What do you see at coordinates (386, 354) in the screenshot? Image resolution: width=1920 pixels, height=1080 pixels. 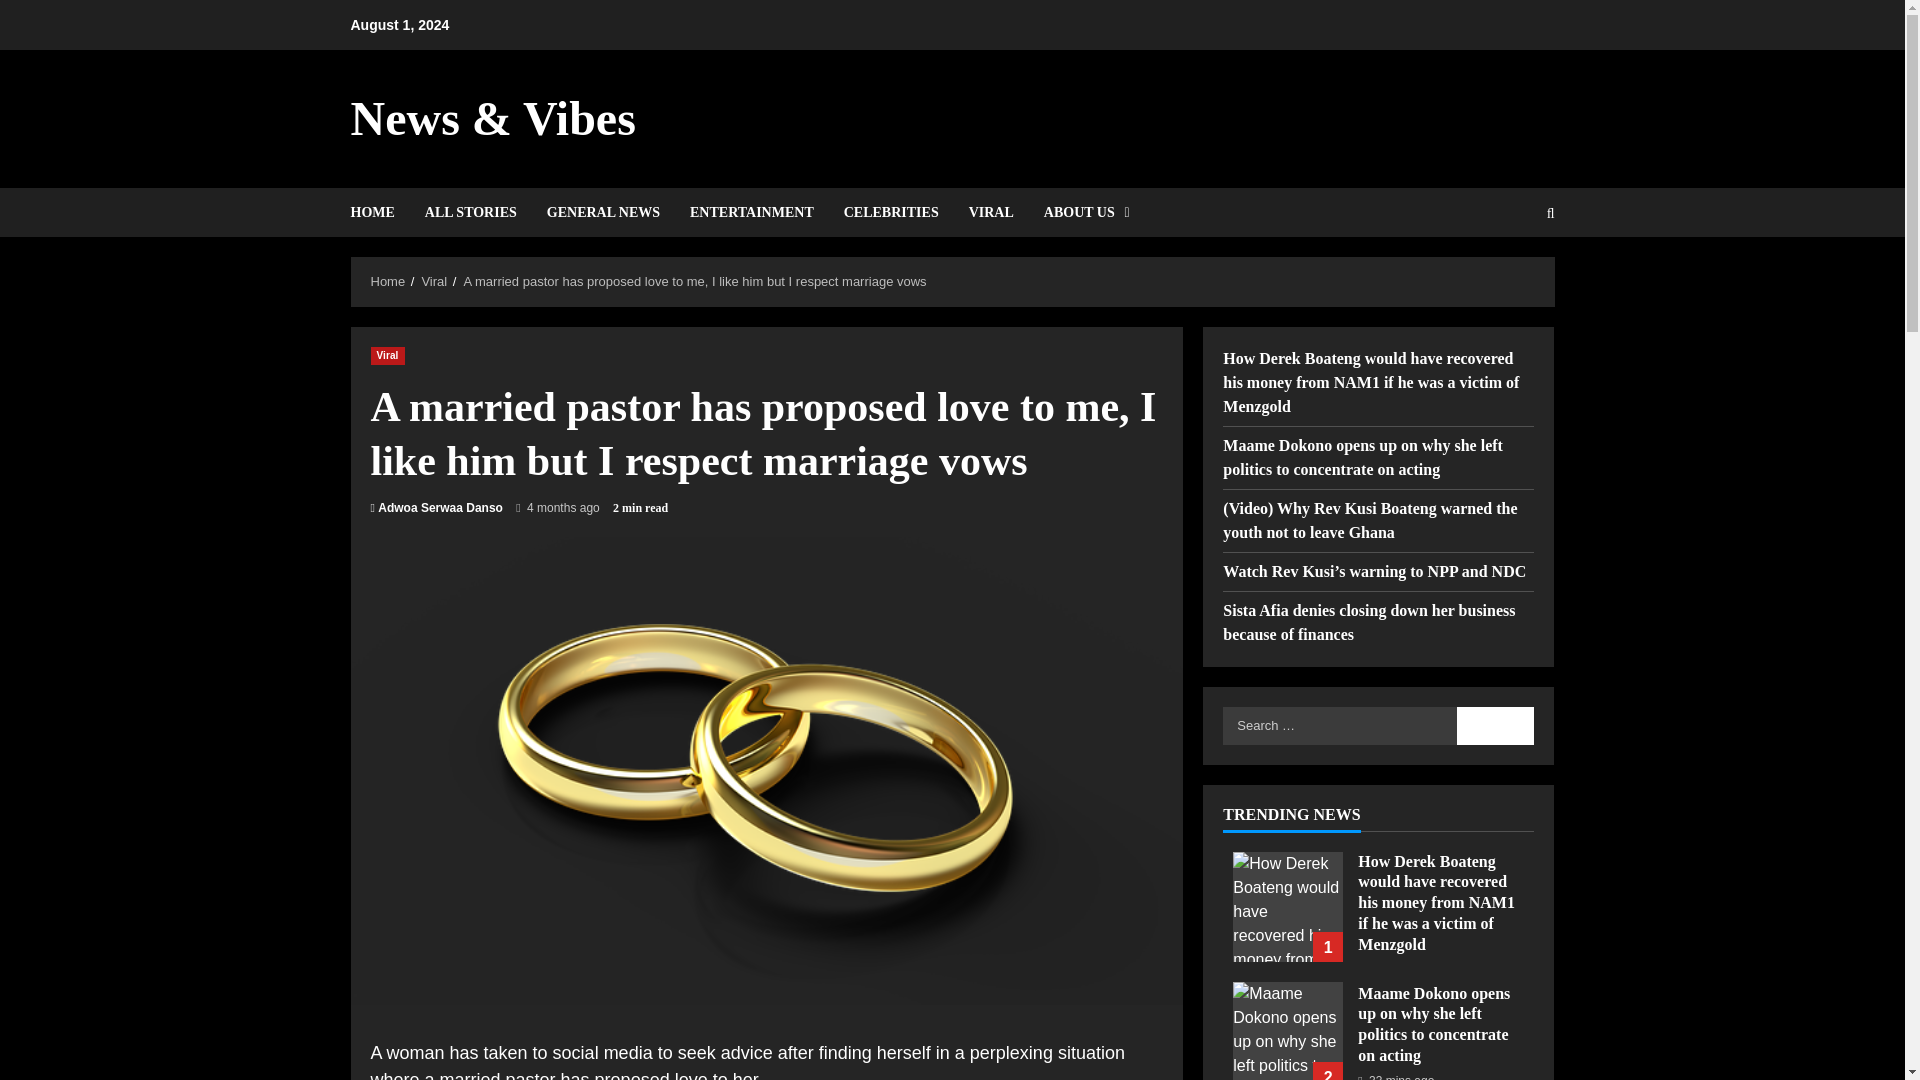 I see `Viral` at bounding box center [386, 354].